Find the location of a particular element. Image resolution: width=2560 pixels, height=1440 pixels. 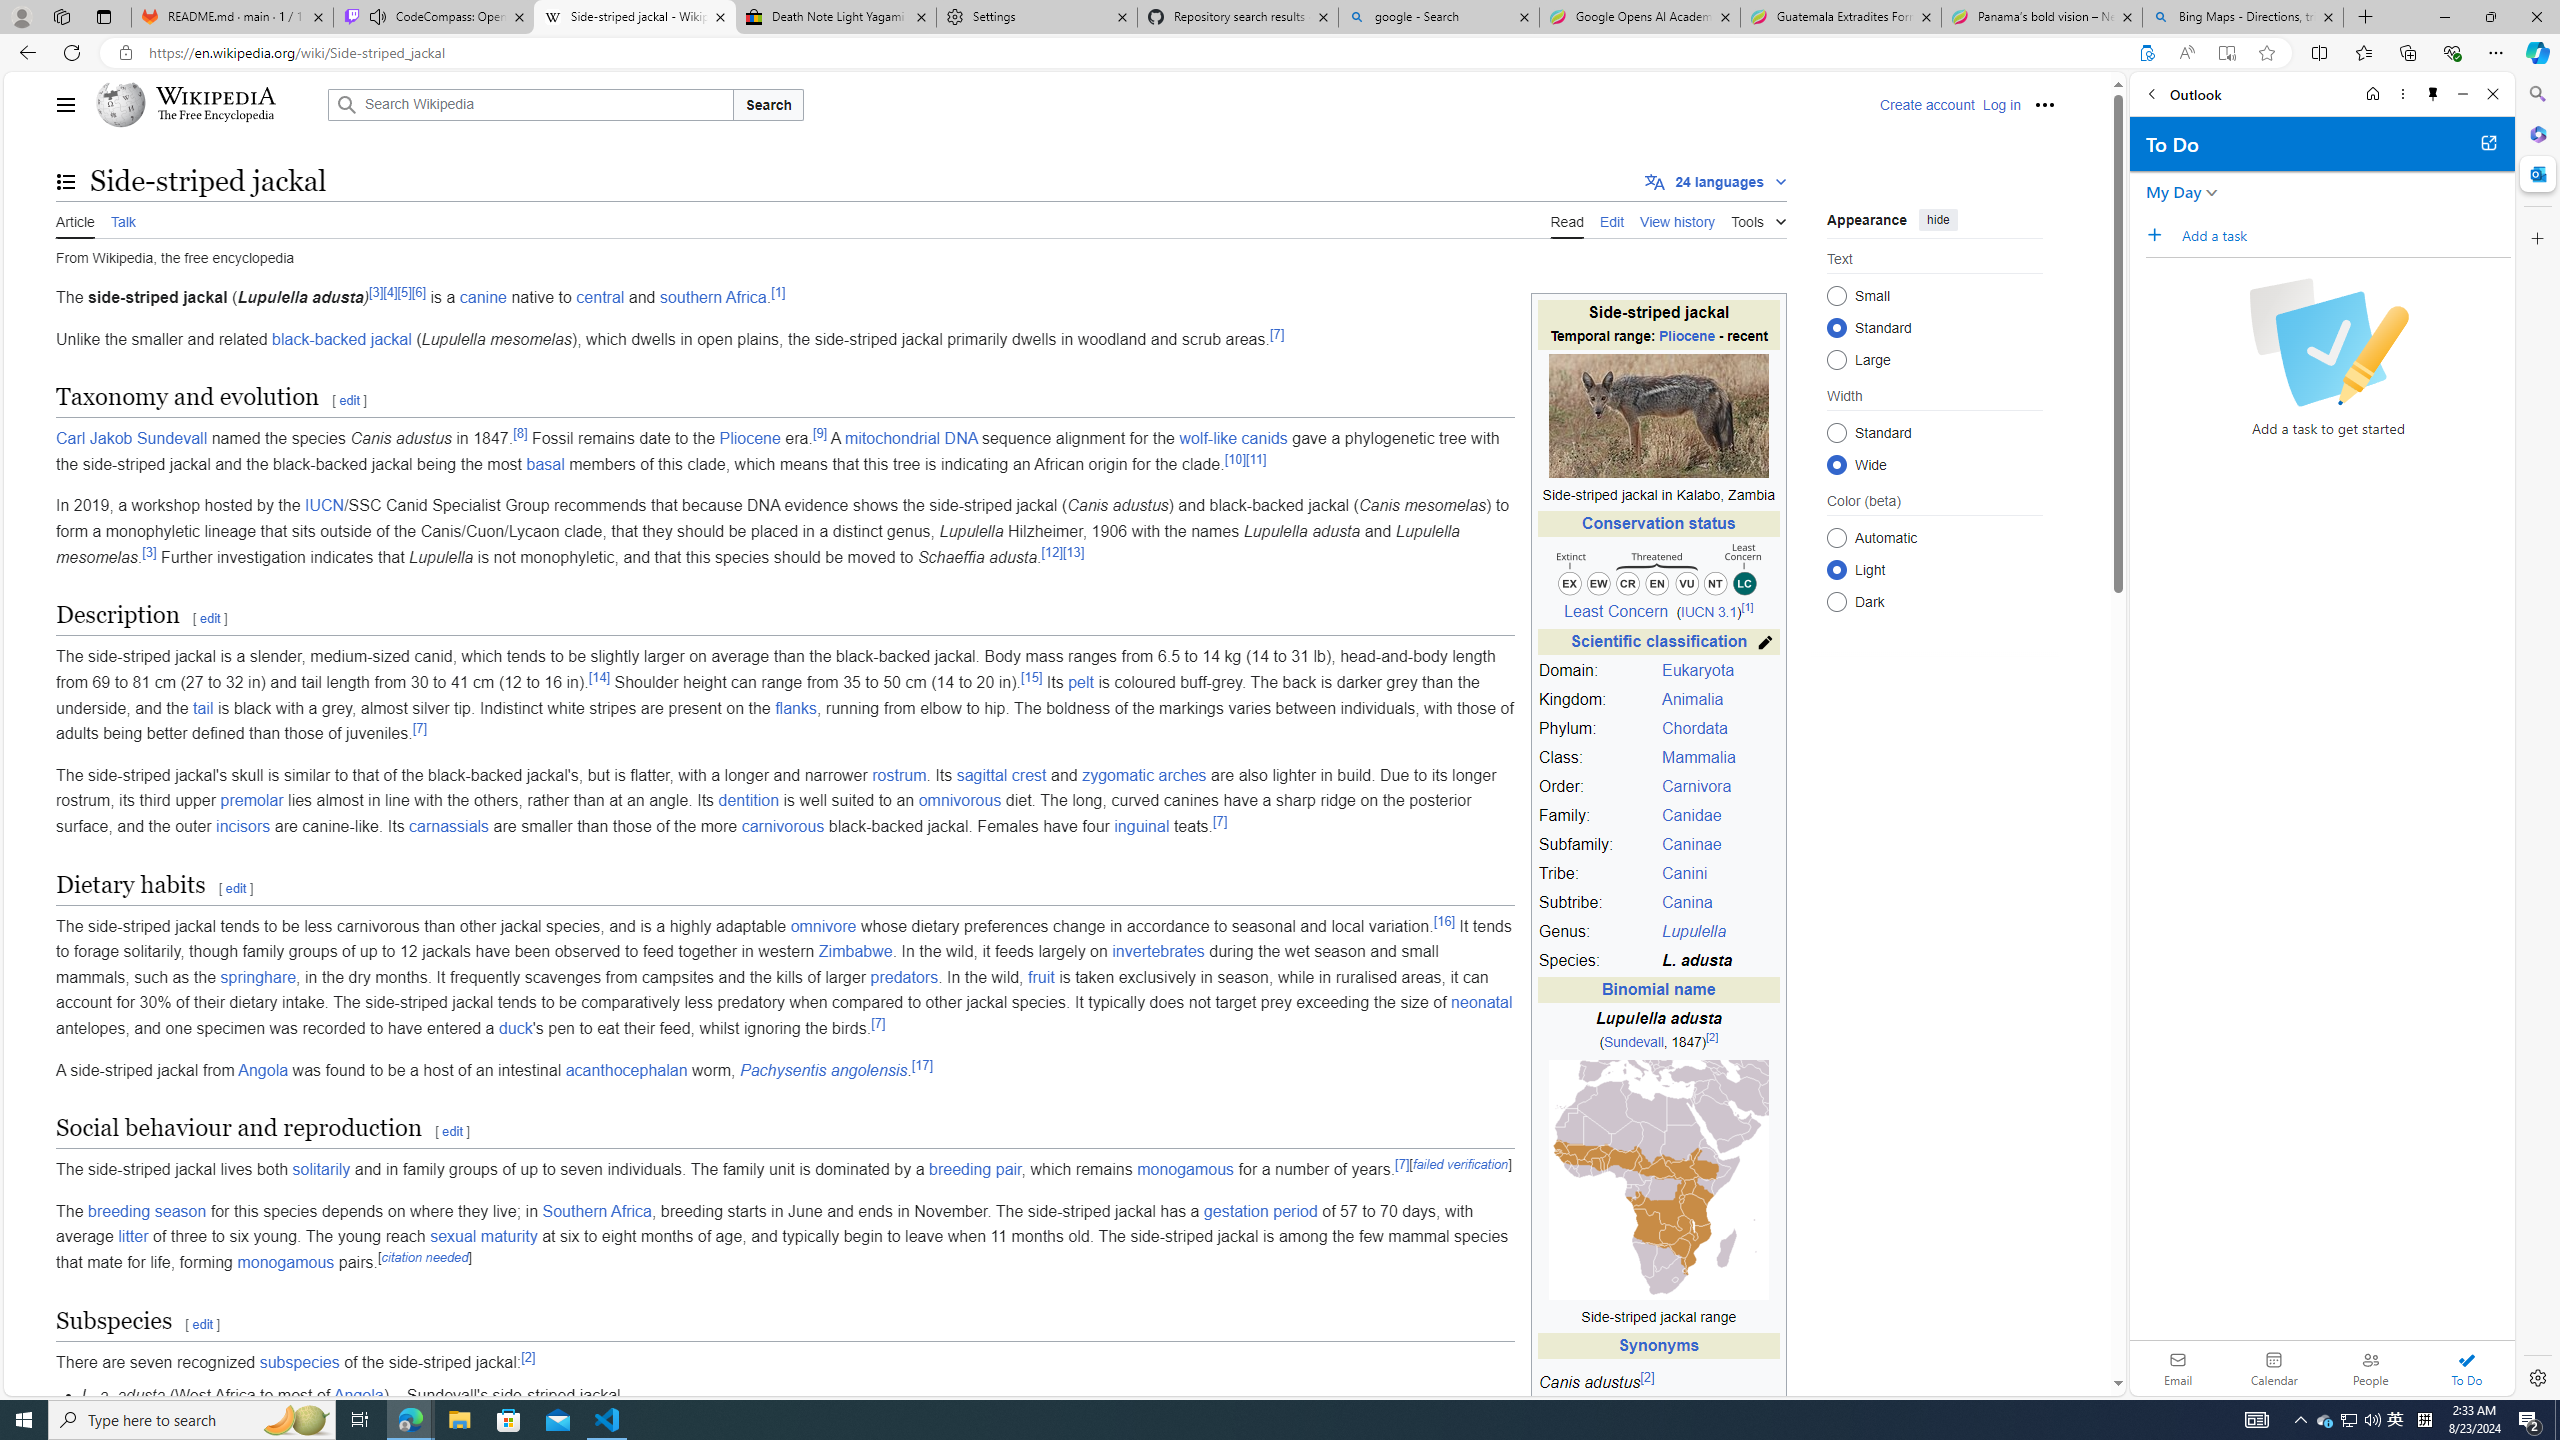

monogamous is located at coordinates (286, 1262).